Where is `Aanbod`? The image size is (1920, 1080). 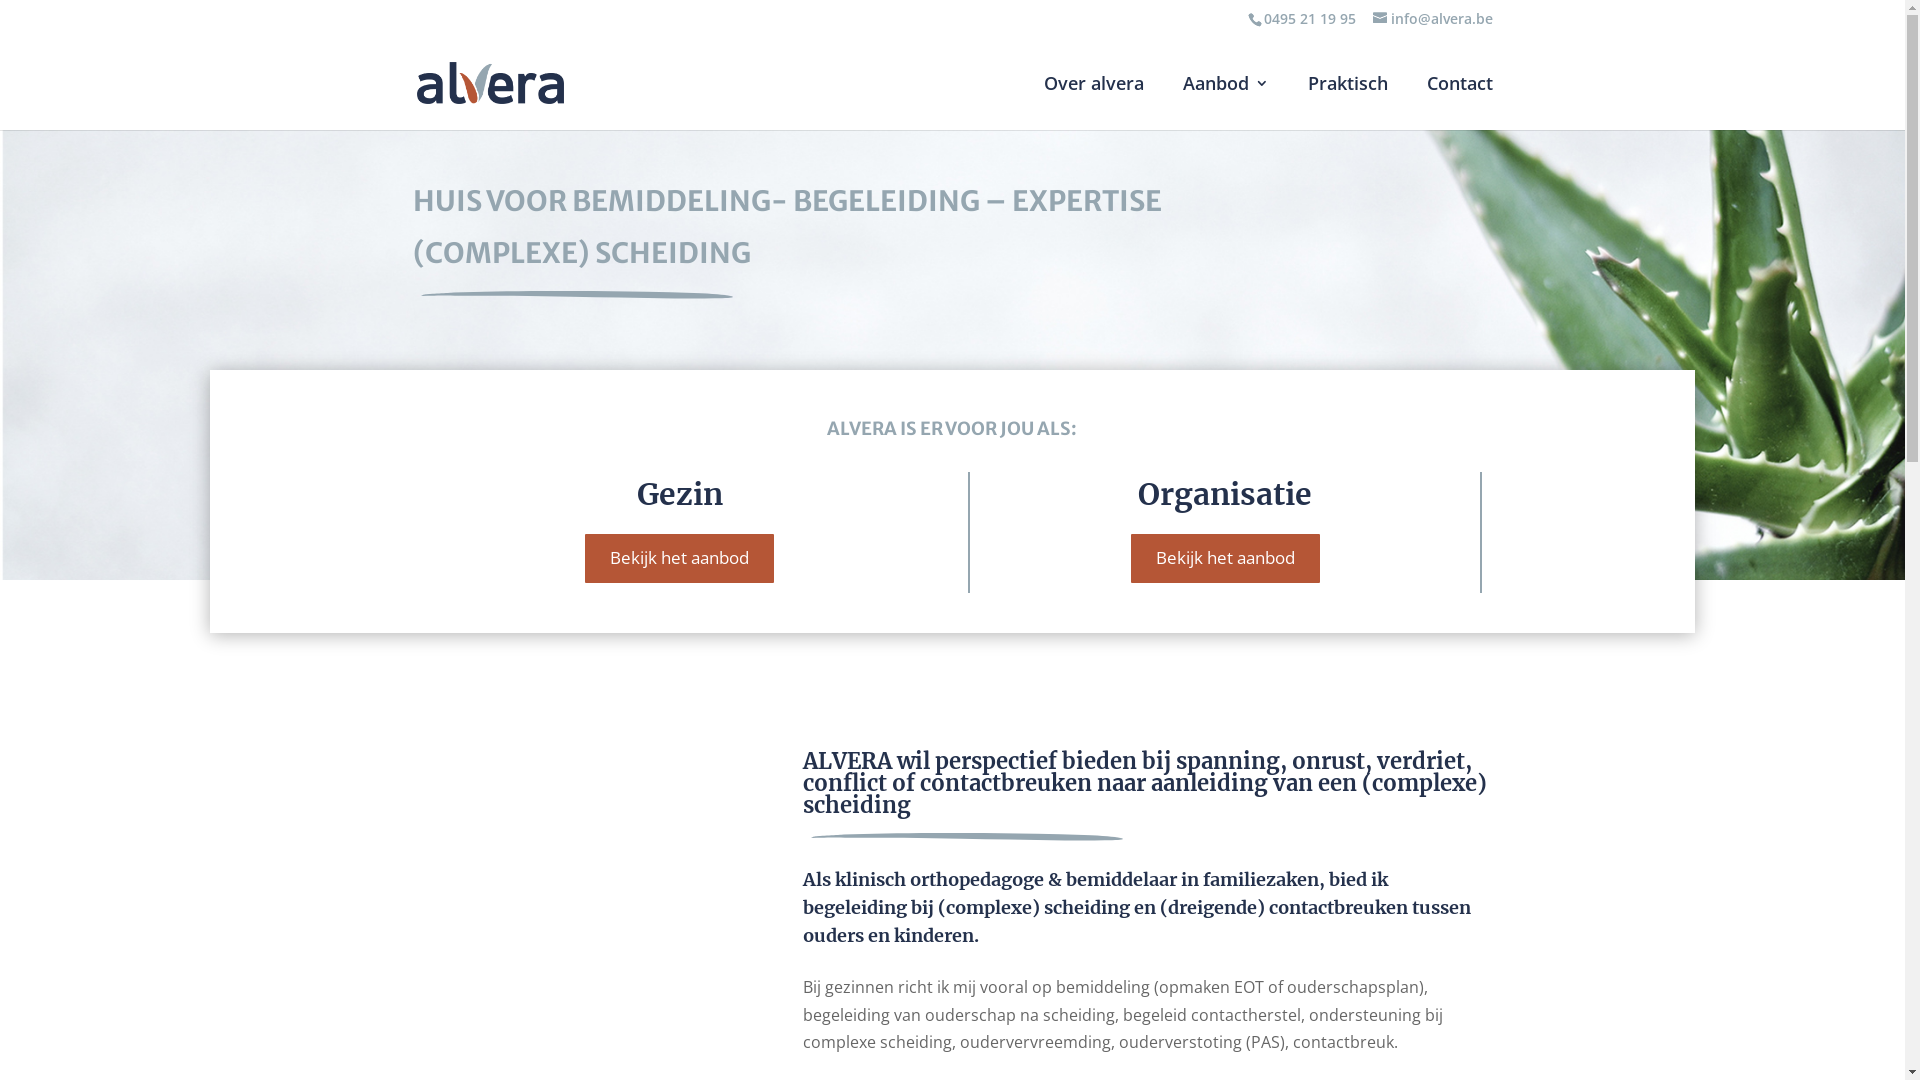
Aanbod is located at coordinates (1225, 103).